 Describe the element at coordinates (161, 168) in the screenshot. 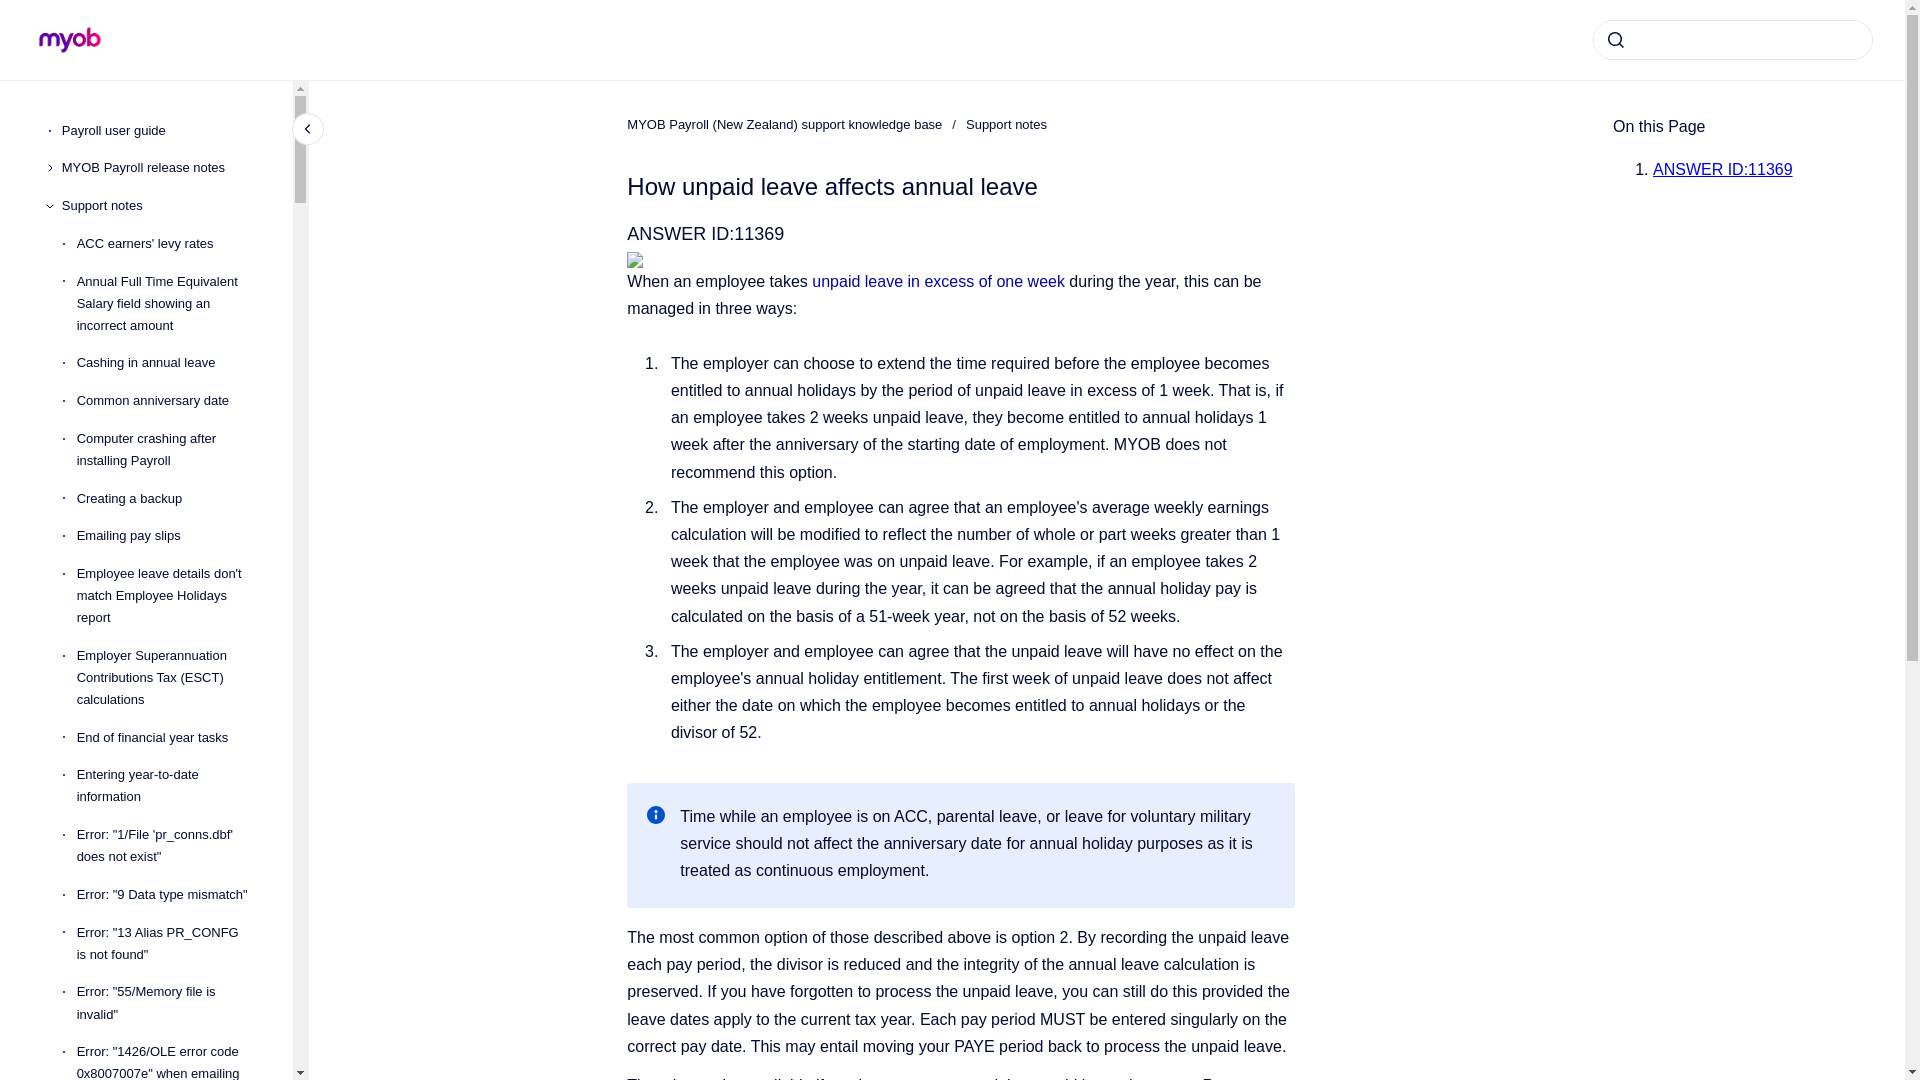

I see `MYOB Payroll release notes` at that location.